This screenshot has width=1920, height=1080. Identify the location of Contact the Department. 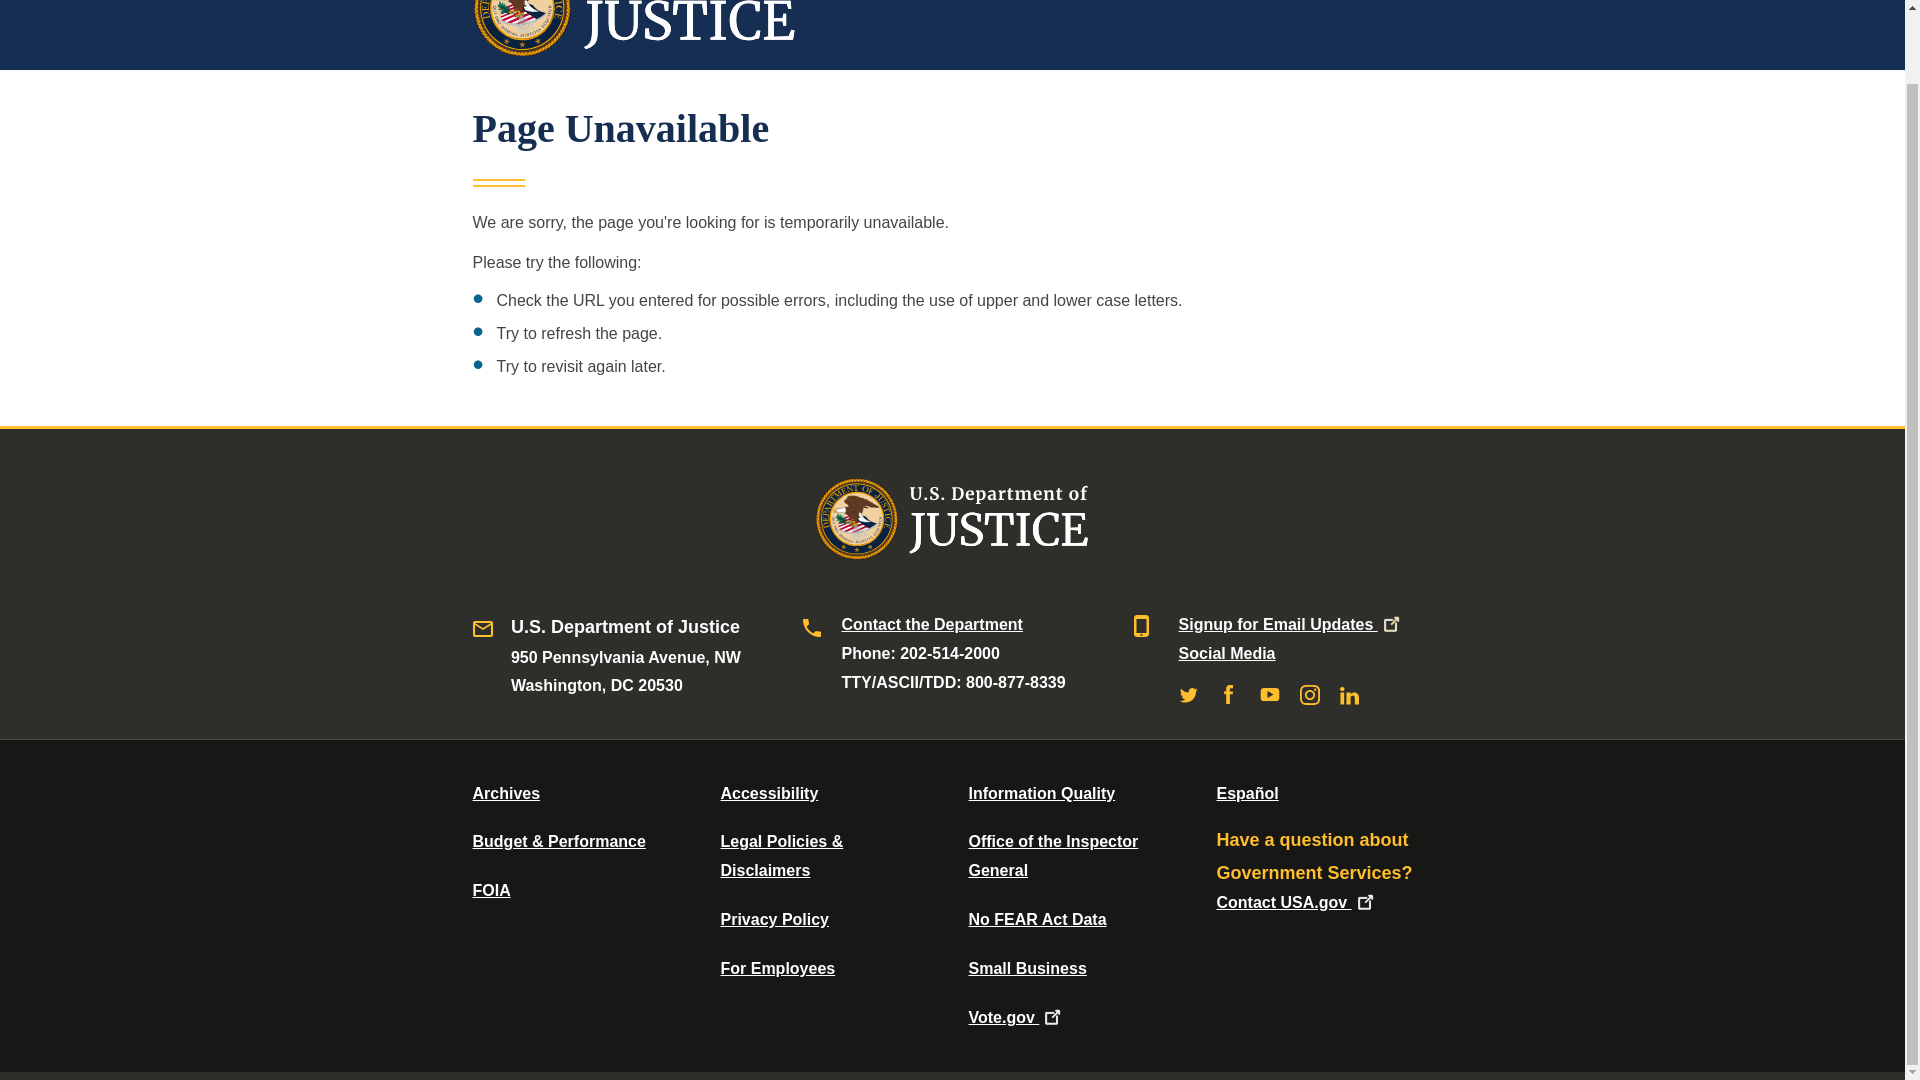
(932, 624).